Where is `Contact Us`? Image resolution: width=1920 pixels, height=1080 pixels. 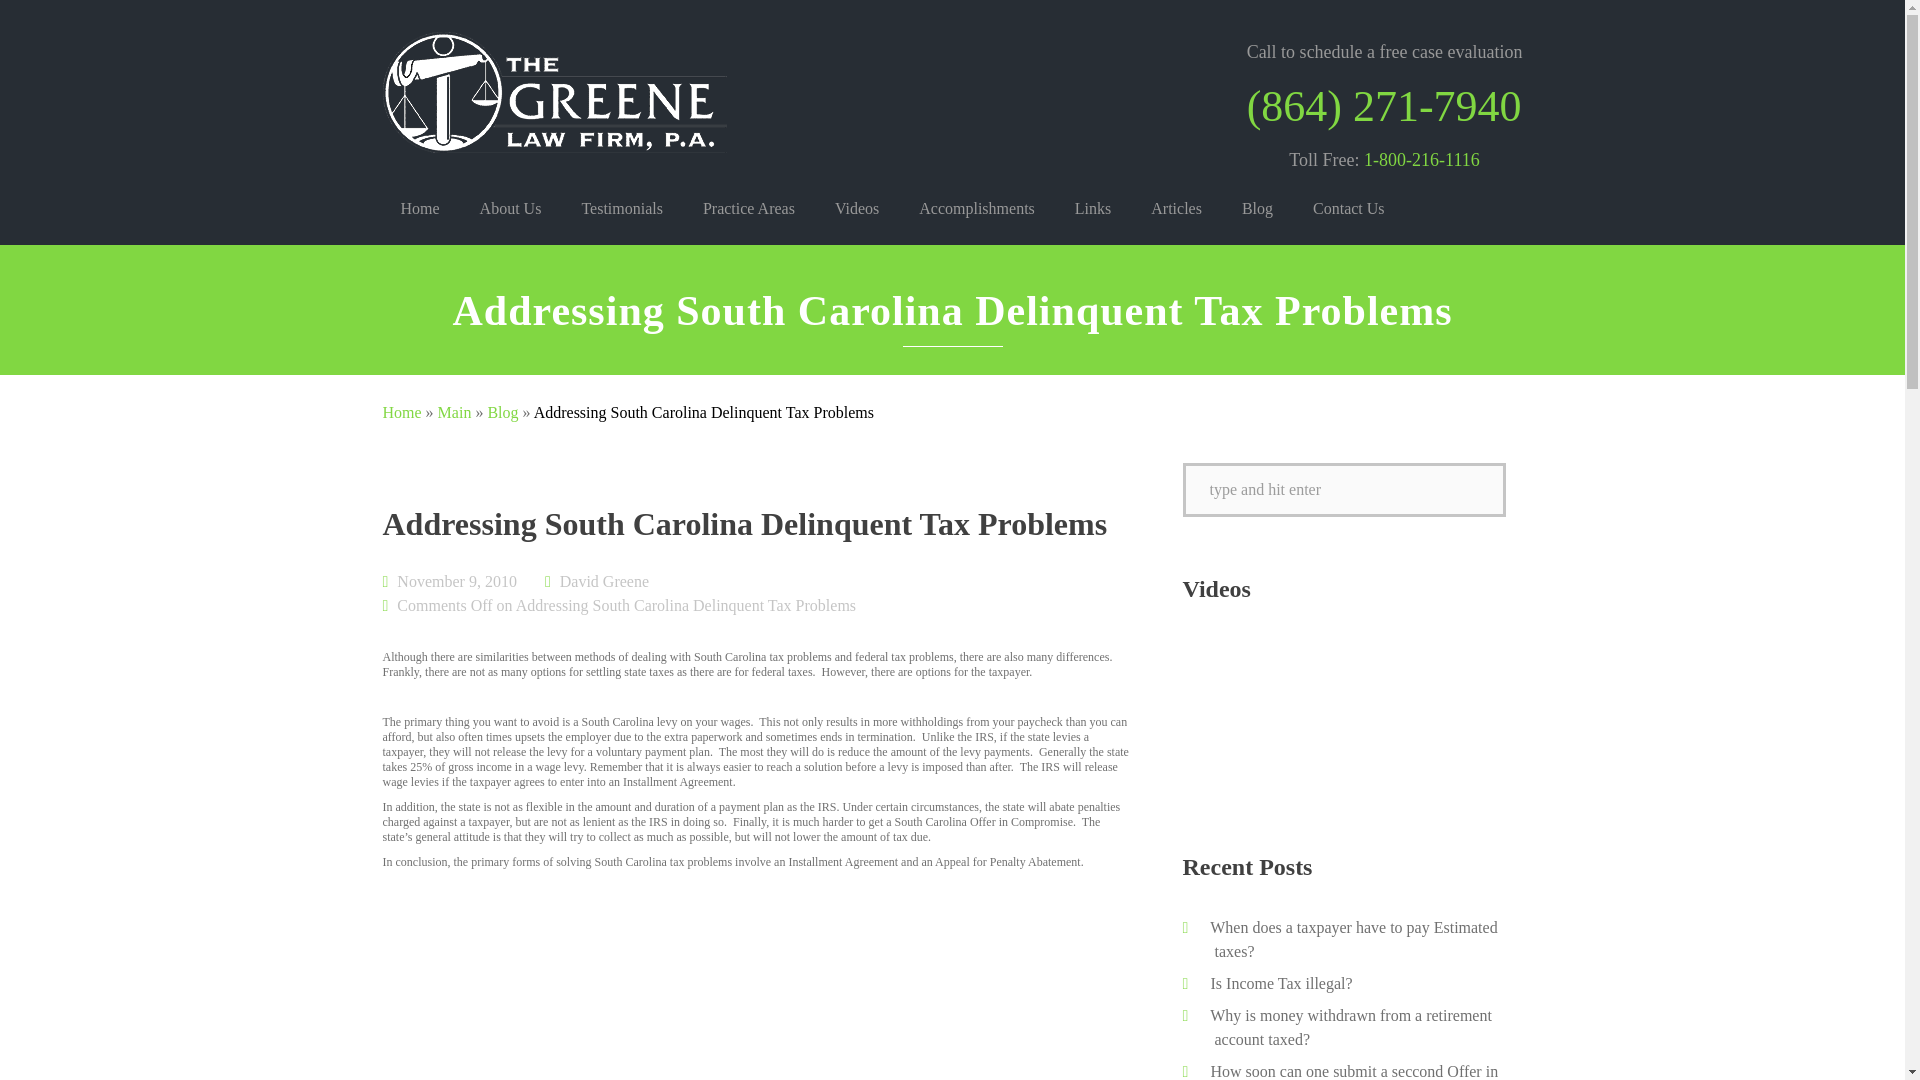 Contact Us is located at coordinates (1348, 208).